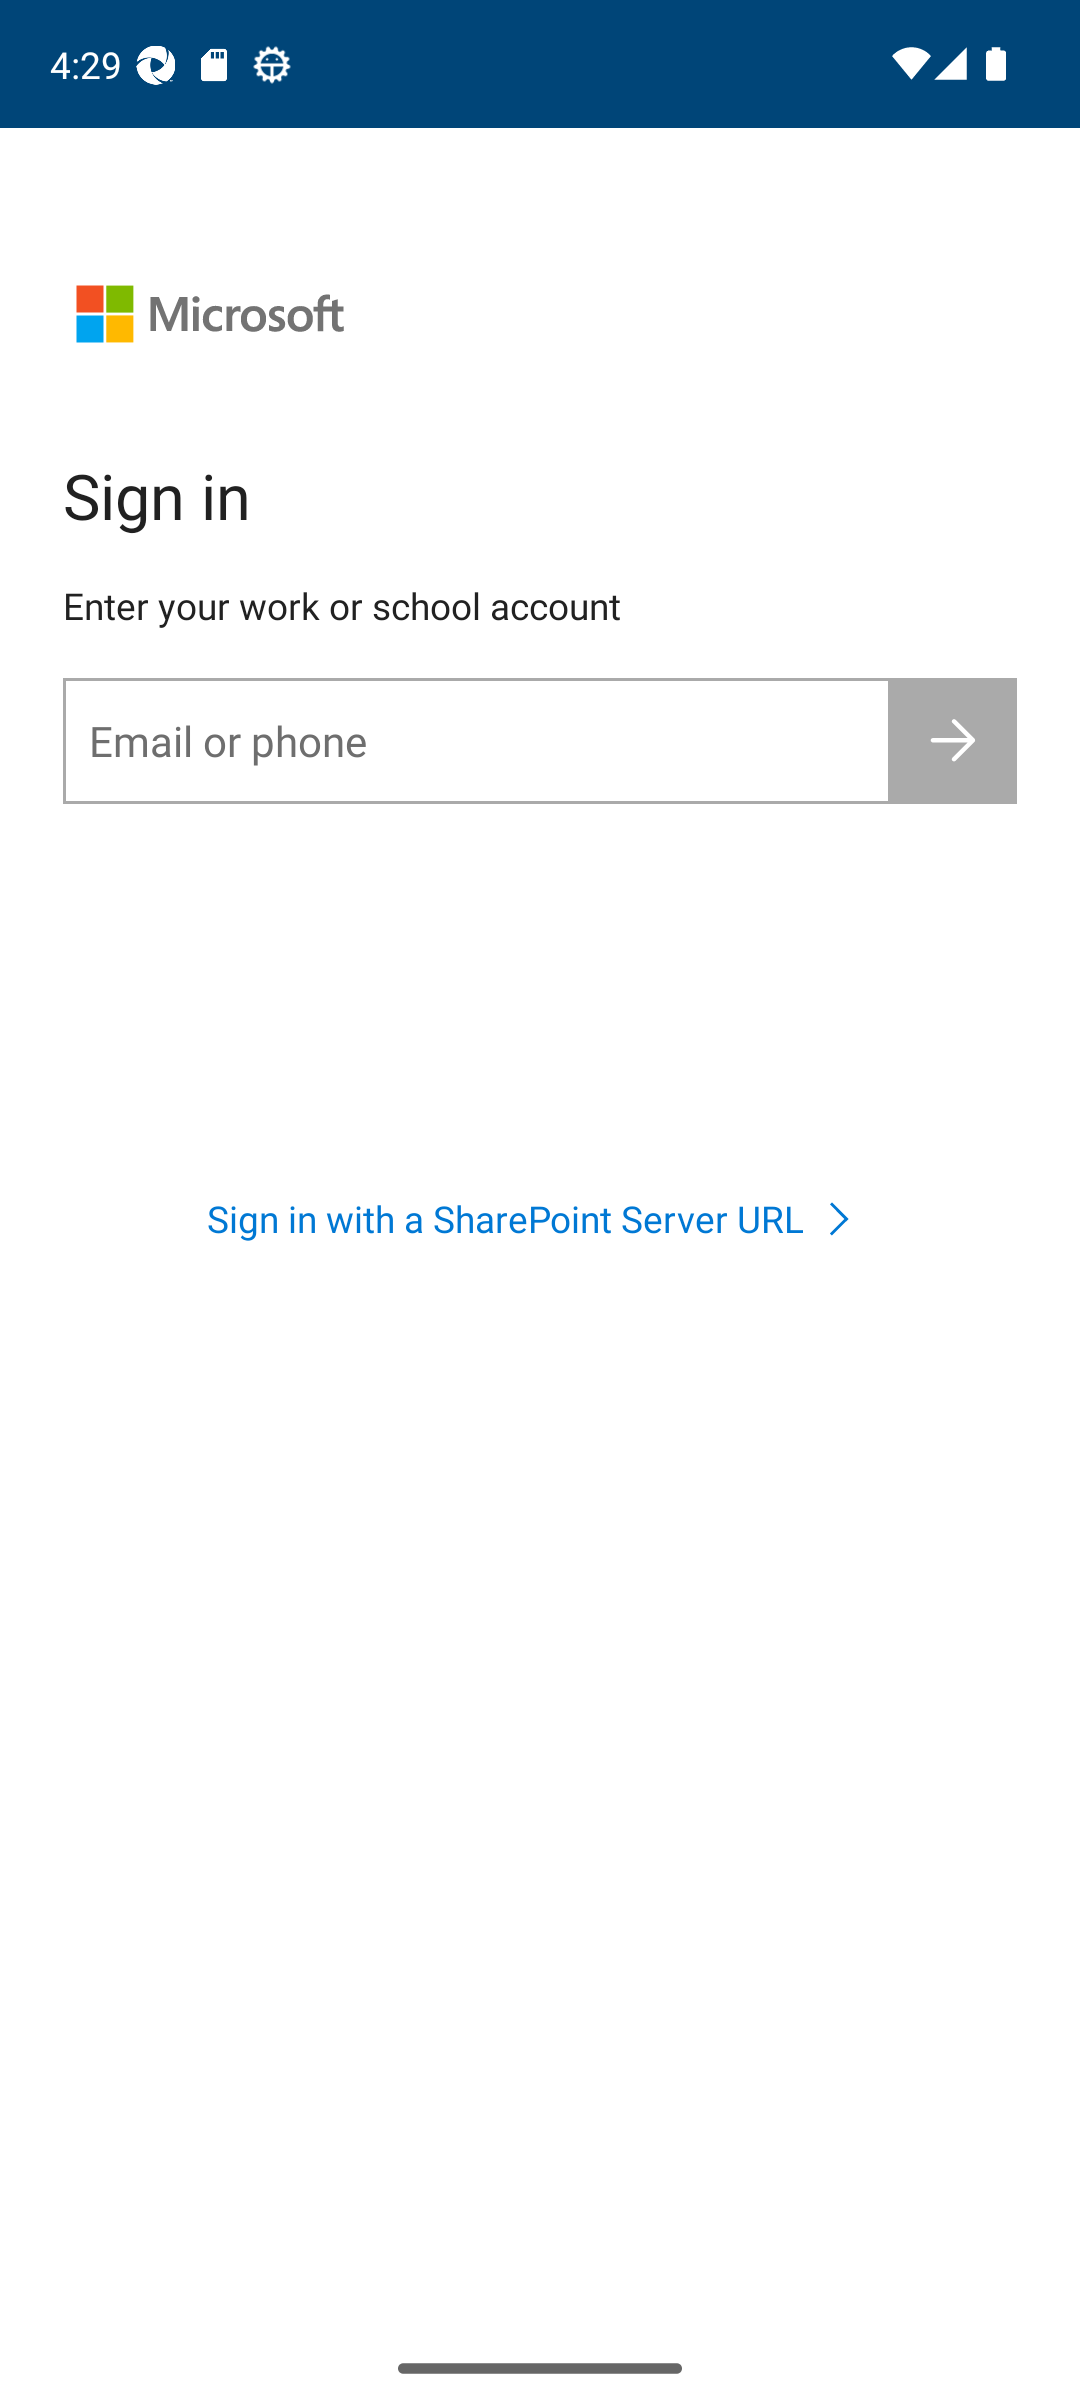 The image size is (1080, 2400). Describe the element at coordinates (539, 1218) in the screenshot. I see `Sign in with a SharePoint Server URL` at that location.